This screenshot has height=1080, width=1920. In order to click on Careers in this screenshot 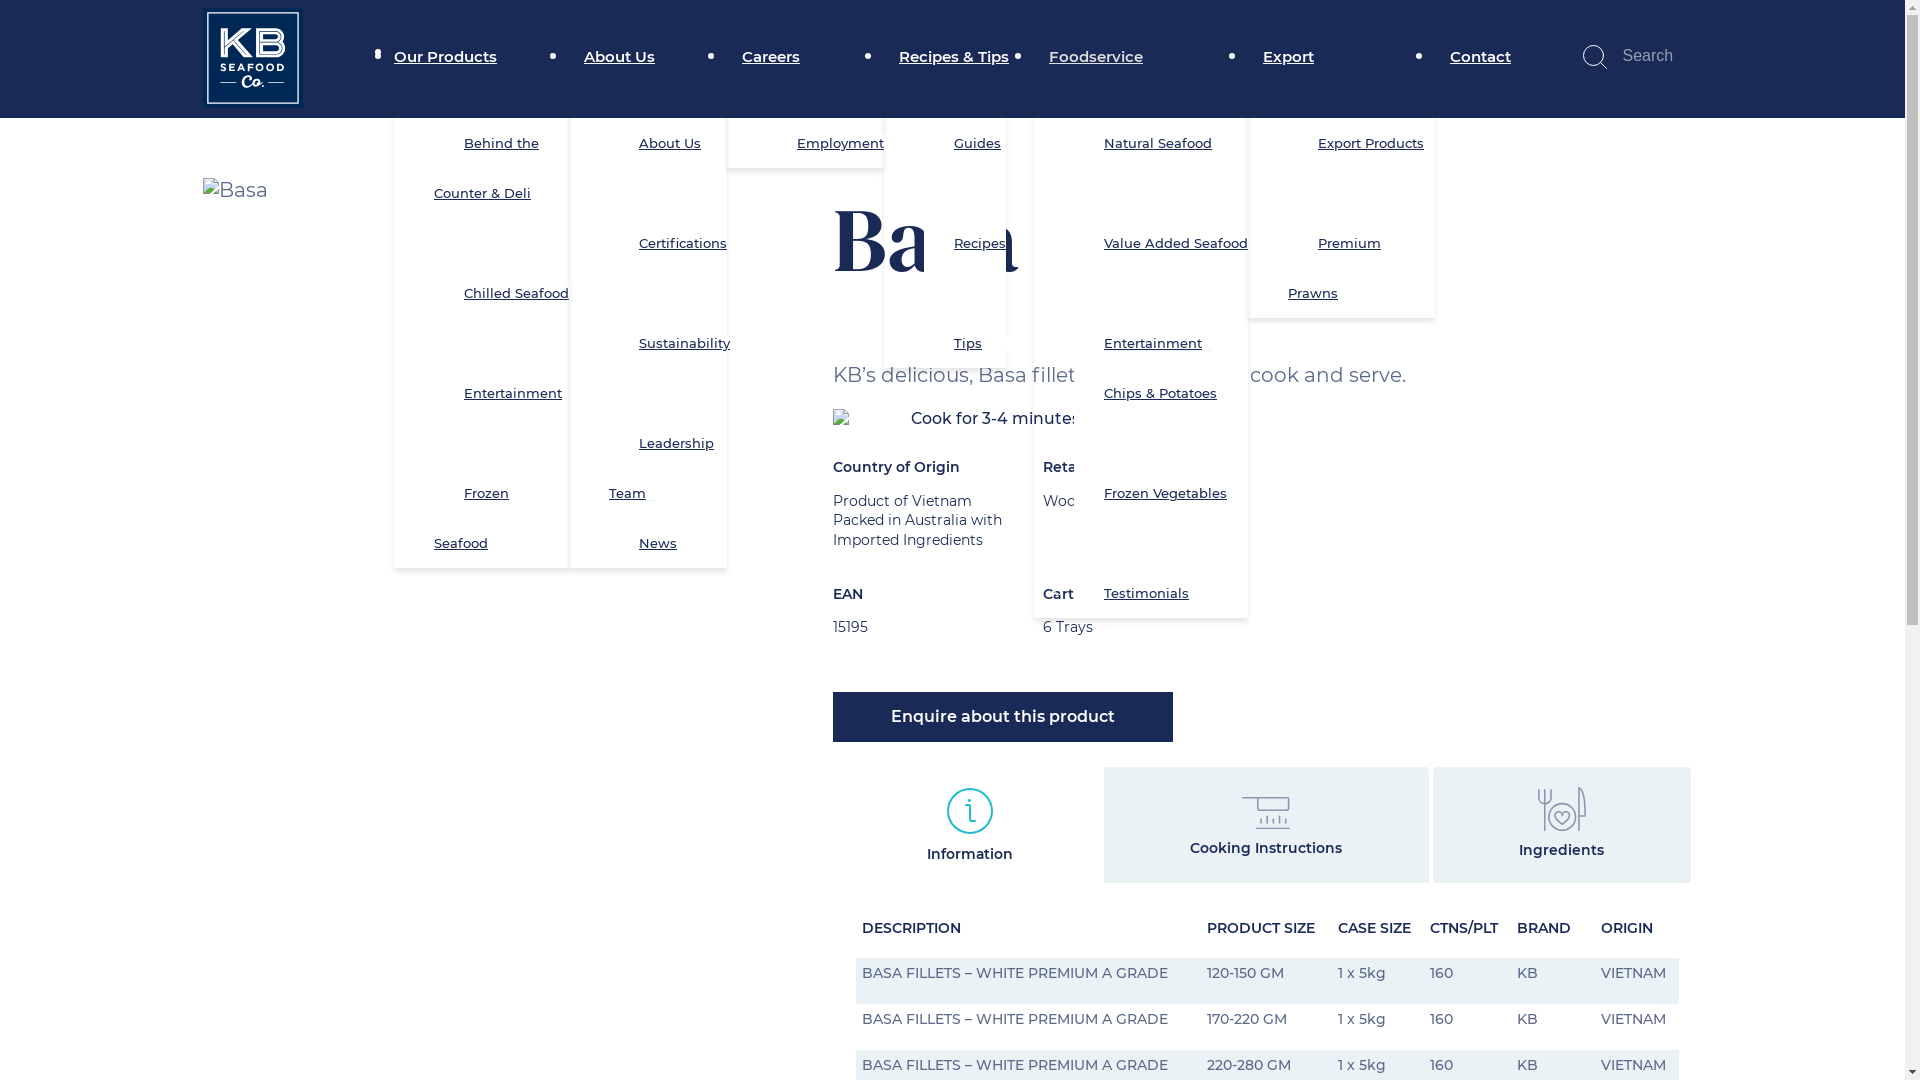, I will do `click(776, 56)`.